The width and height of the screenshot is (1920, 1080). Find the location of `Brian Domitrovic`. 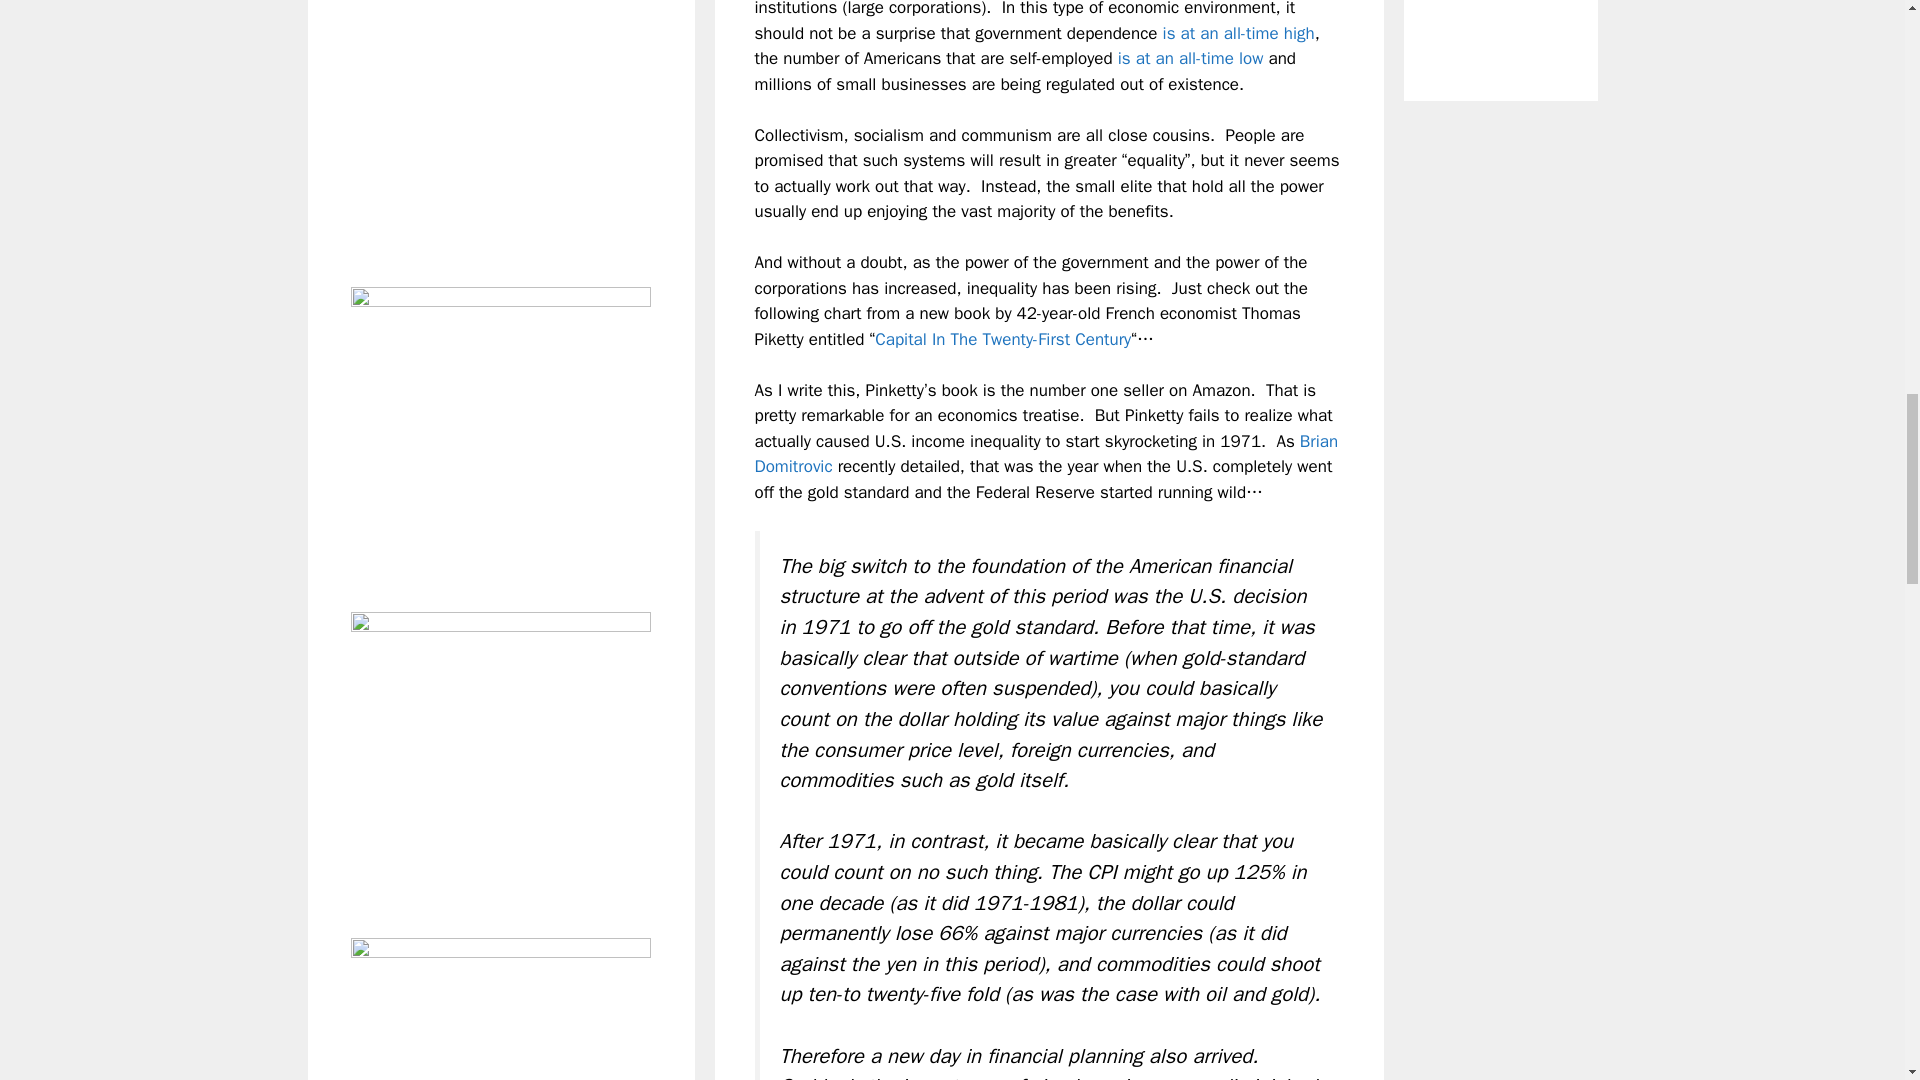

Brian Domitrovic is located at coordinates (1046, 454).